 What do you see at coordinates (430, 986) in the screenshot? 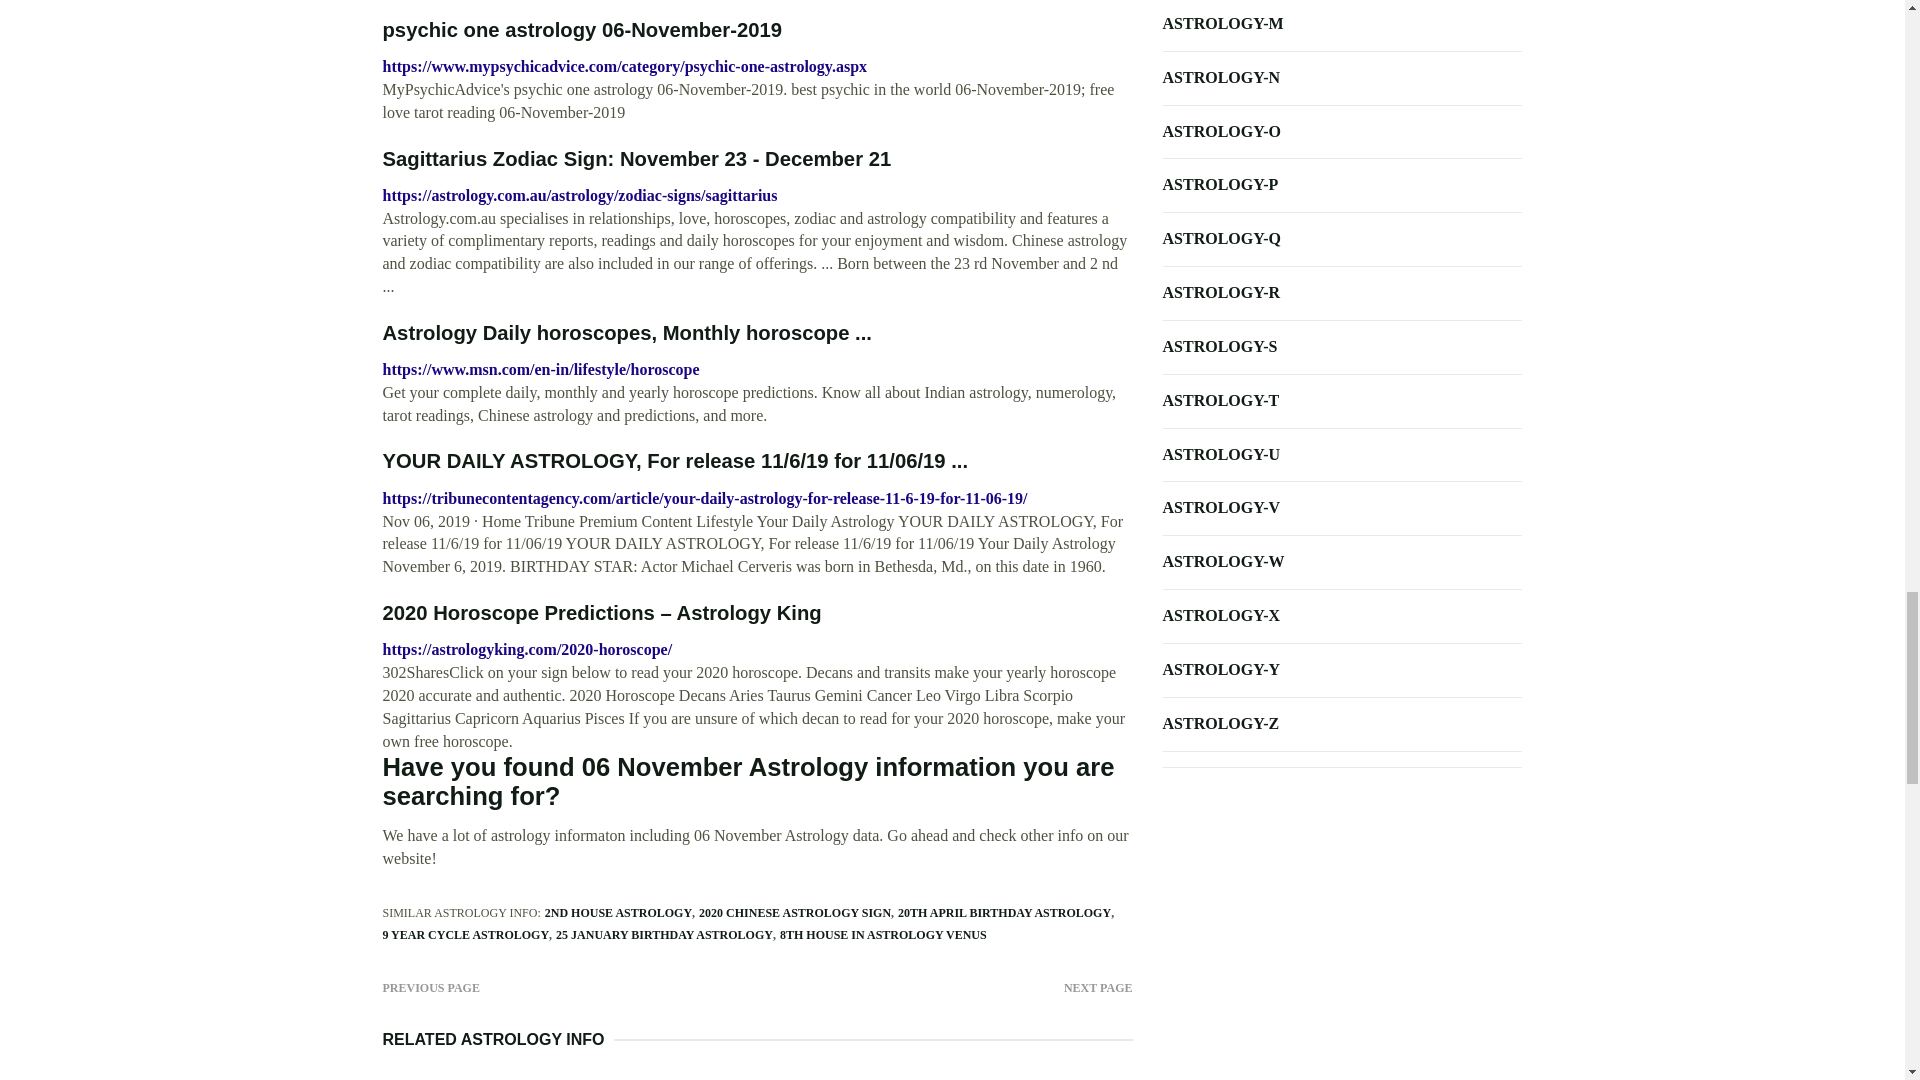
I see `PREVIOUS PAGE` at bounding box center [430, 986].